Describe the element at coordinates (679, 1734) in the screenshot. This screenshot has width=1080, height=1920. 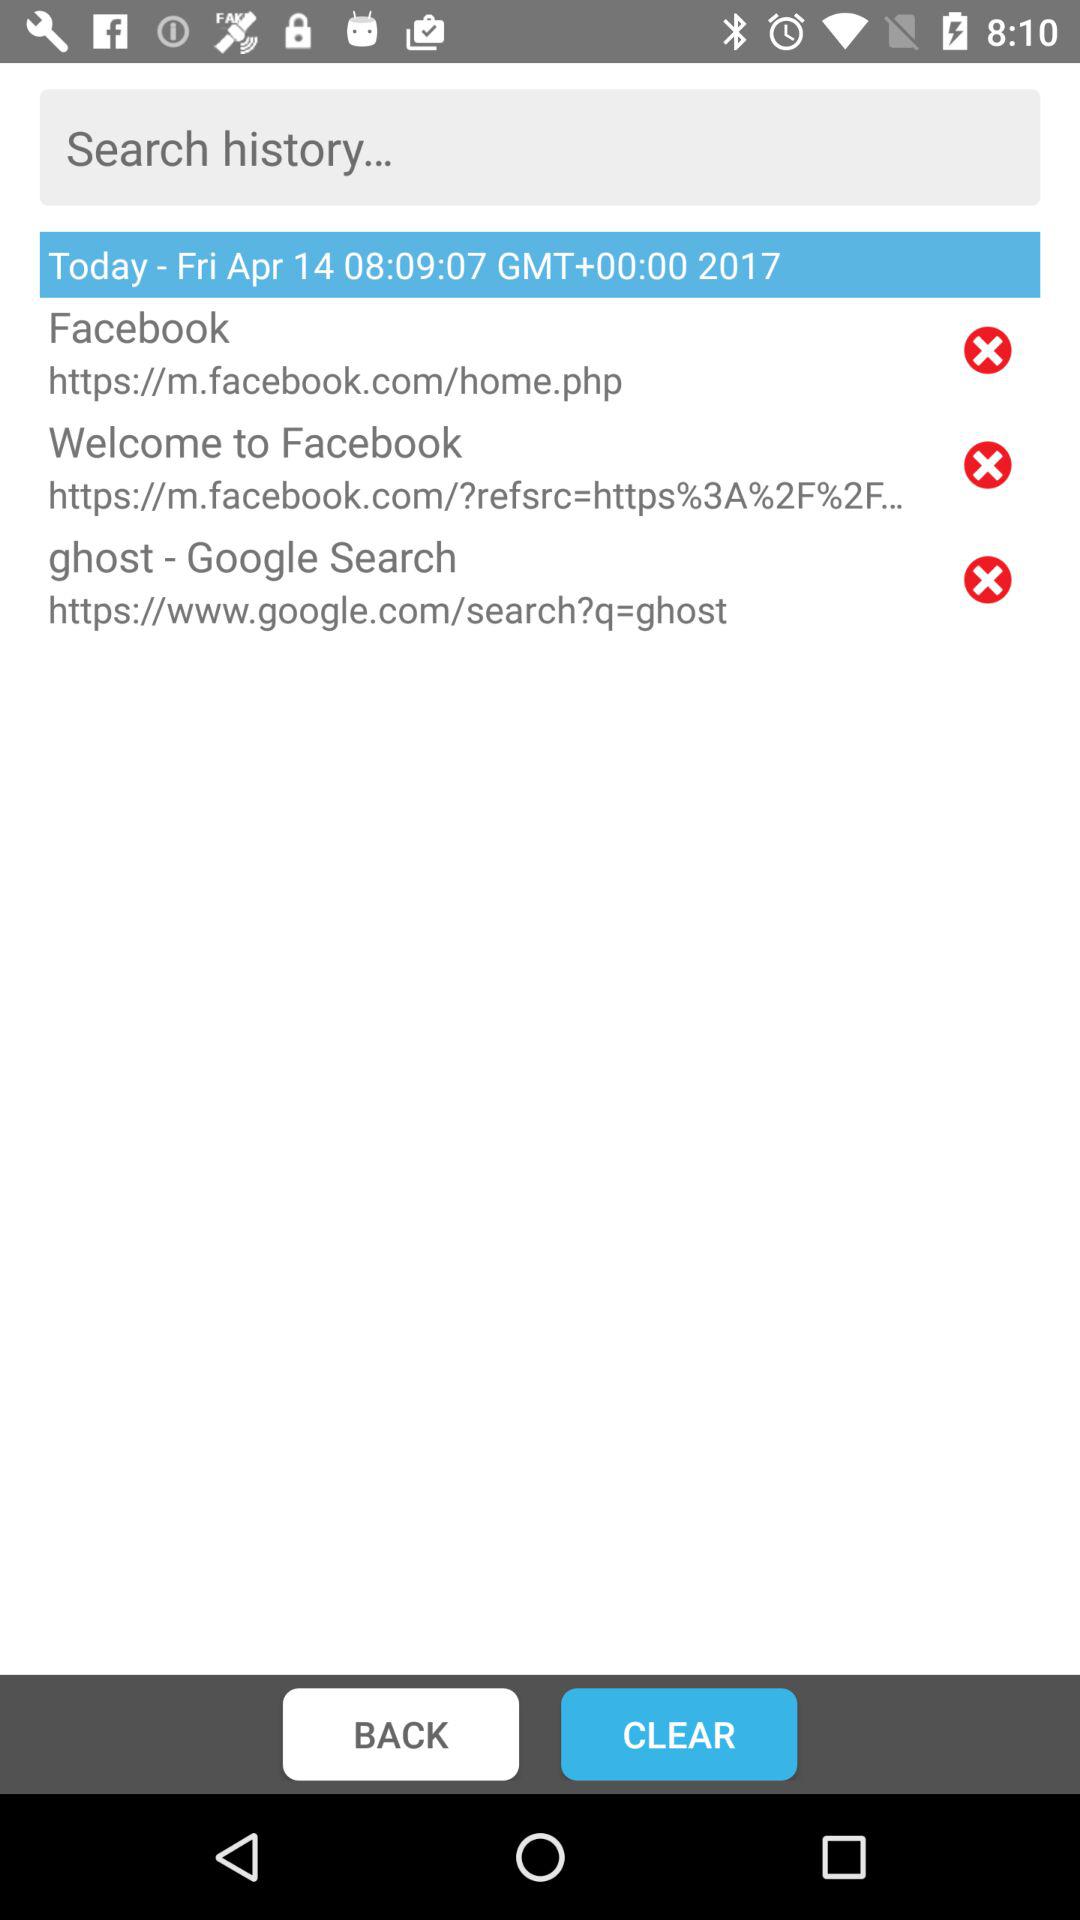
I see `select item to the right of the back icon` at that location.